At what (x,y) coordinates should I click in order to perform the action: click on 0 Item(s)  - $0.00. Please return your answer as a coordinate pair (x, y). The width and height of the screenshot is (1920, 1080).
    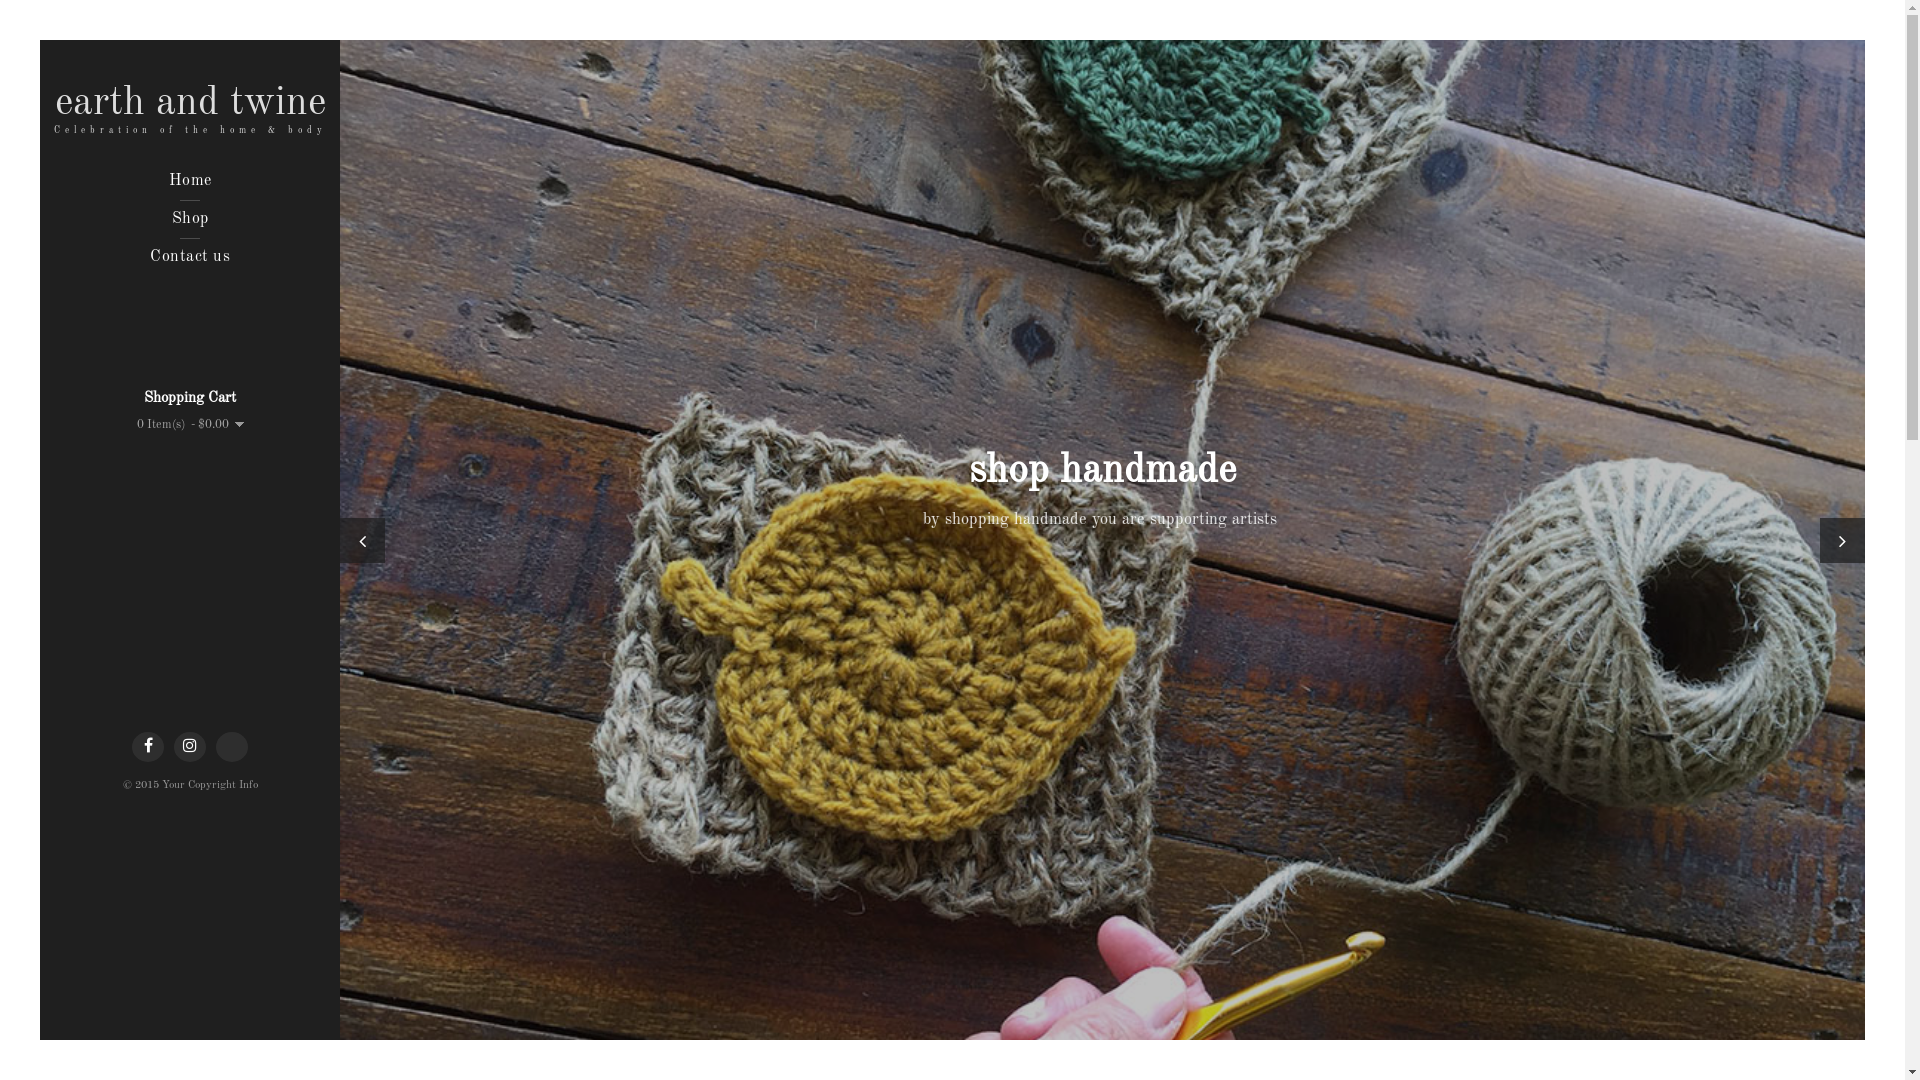
    Looking at the image, I should click on (190, 425).